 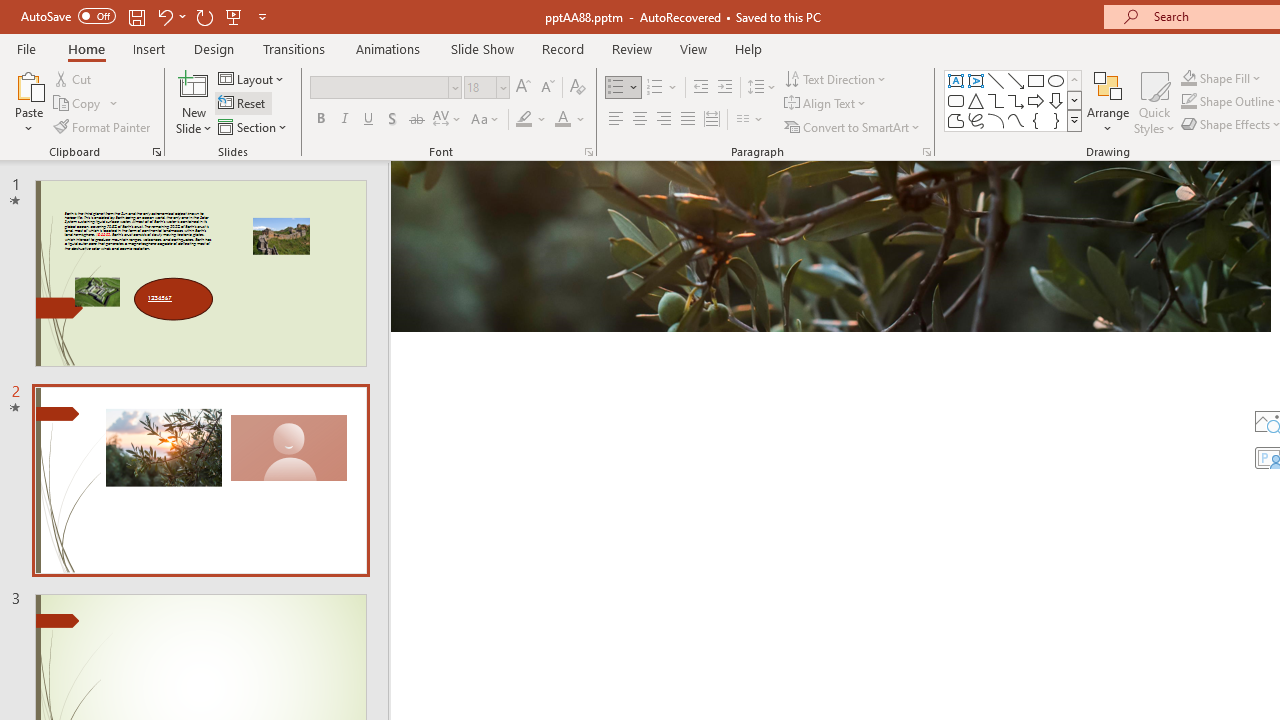 What do you see at coordinates (1188, 78) in the screenshot?
I see `Shape Fill Aqua, Accent 2` at bounding box center [1188, 78].